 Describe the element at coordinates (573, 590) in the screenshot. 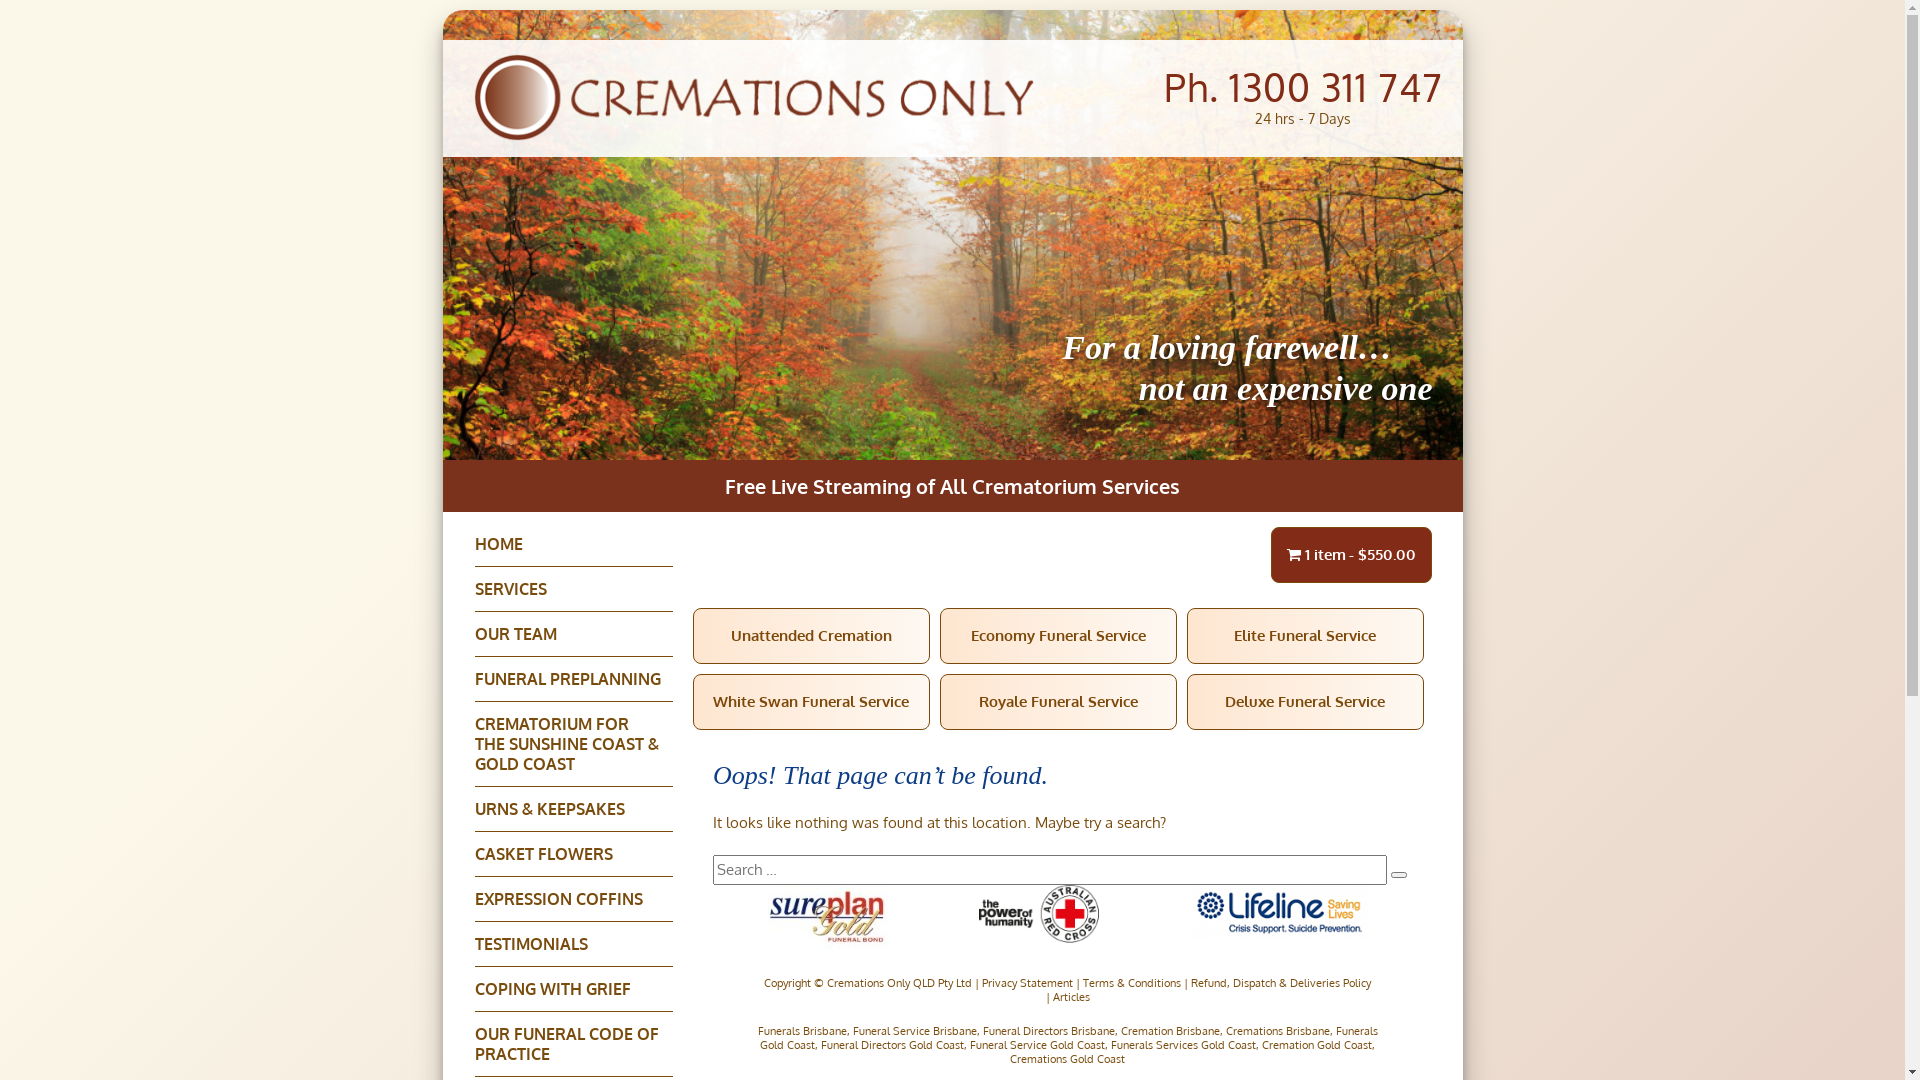

I see `SERVICES` at that location.